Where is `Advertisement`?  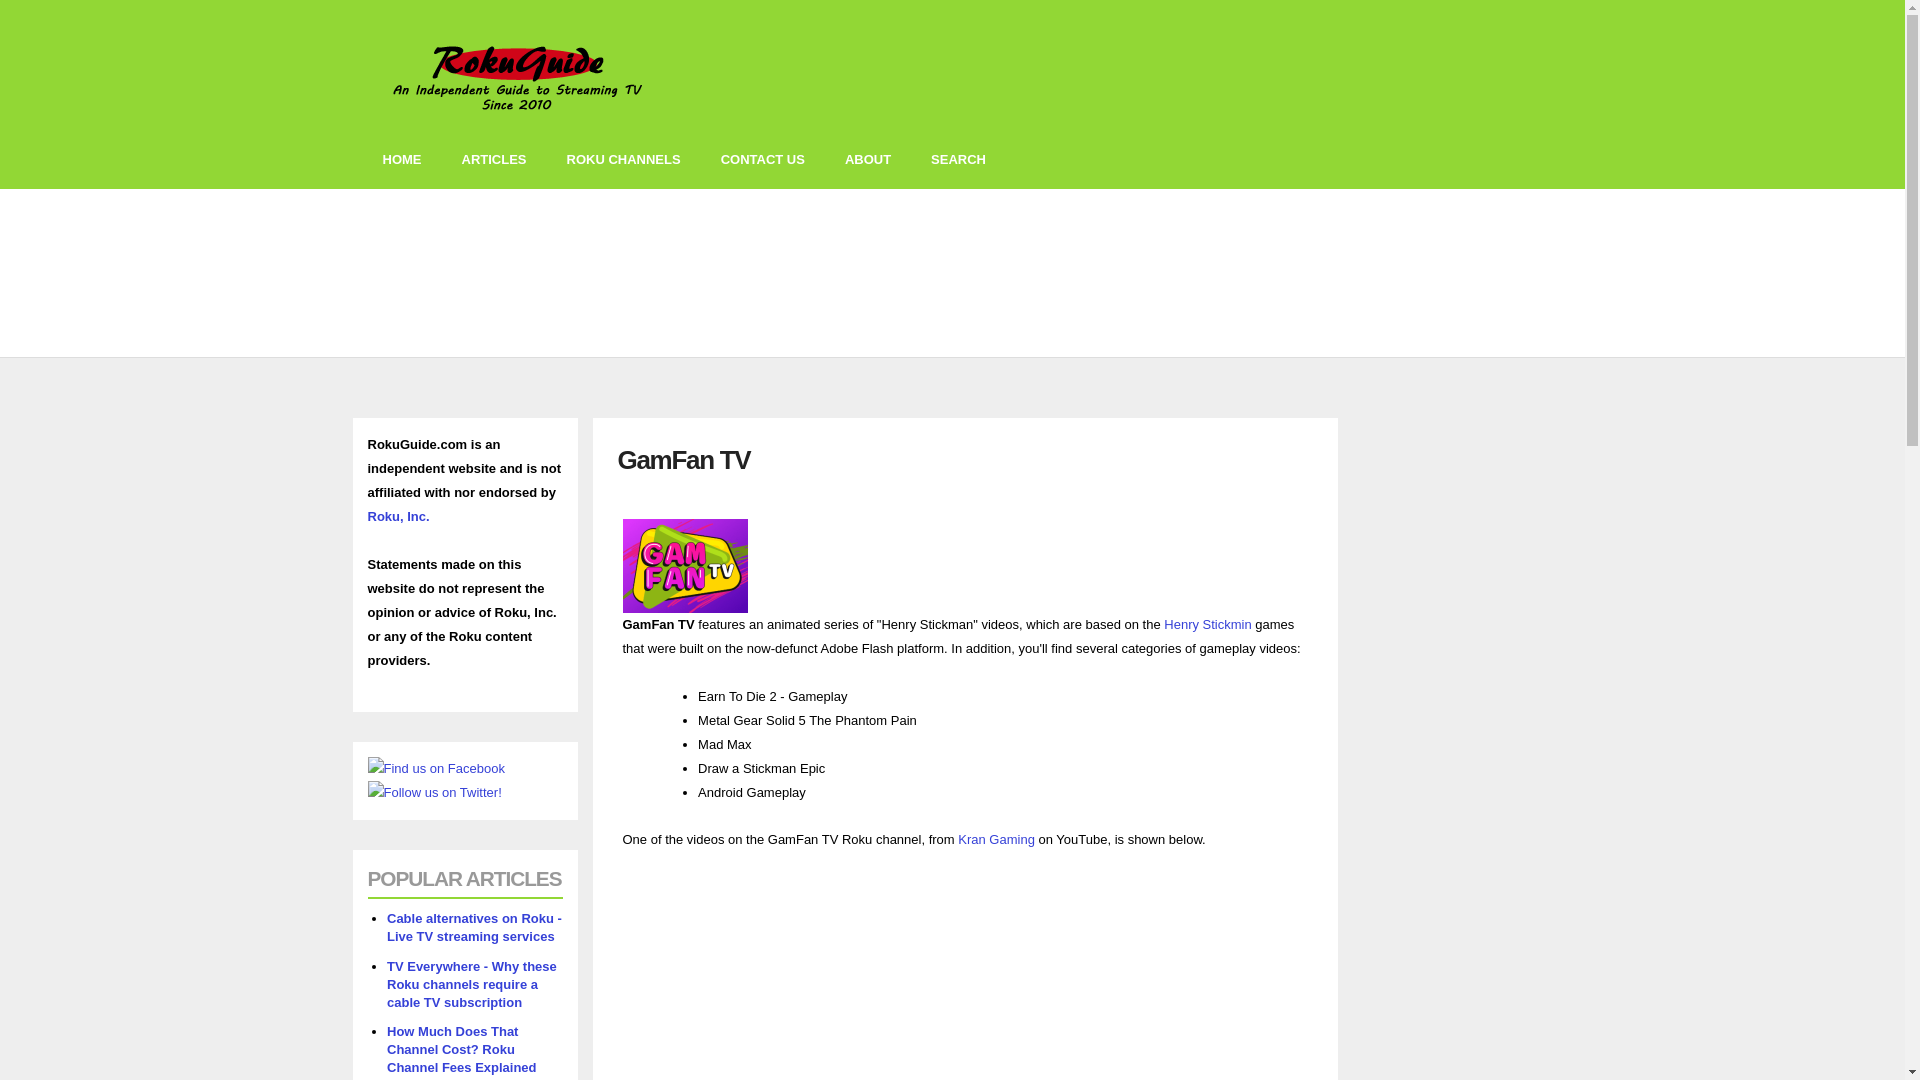
Advertisement is located at coordinates (802, 273).